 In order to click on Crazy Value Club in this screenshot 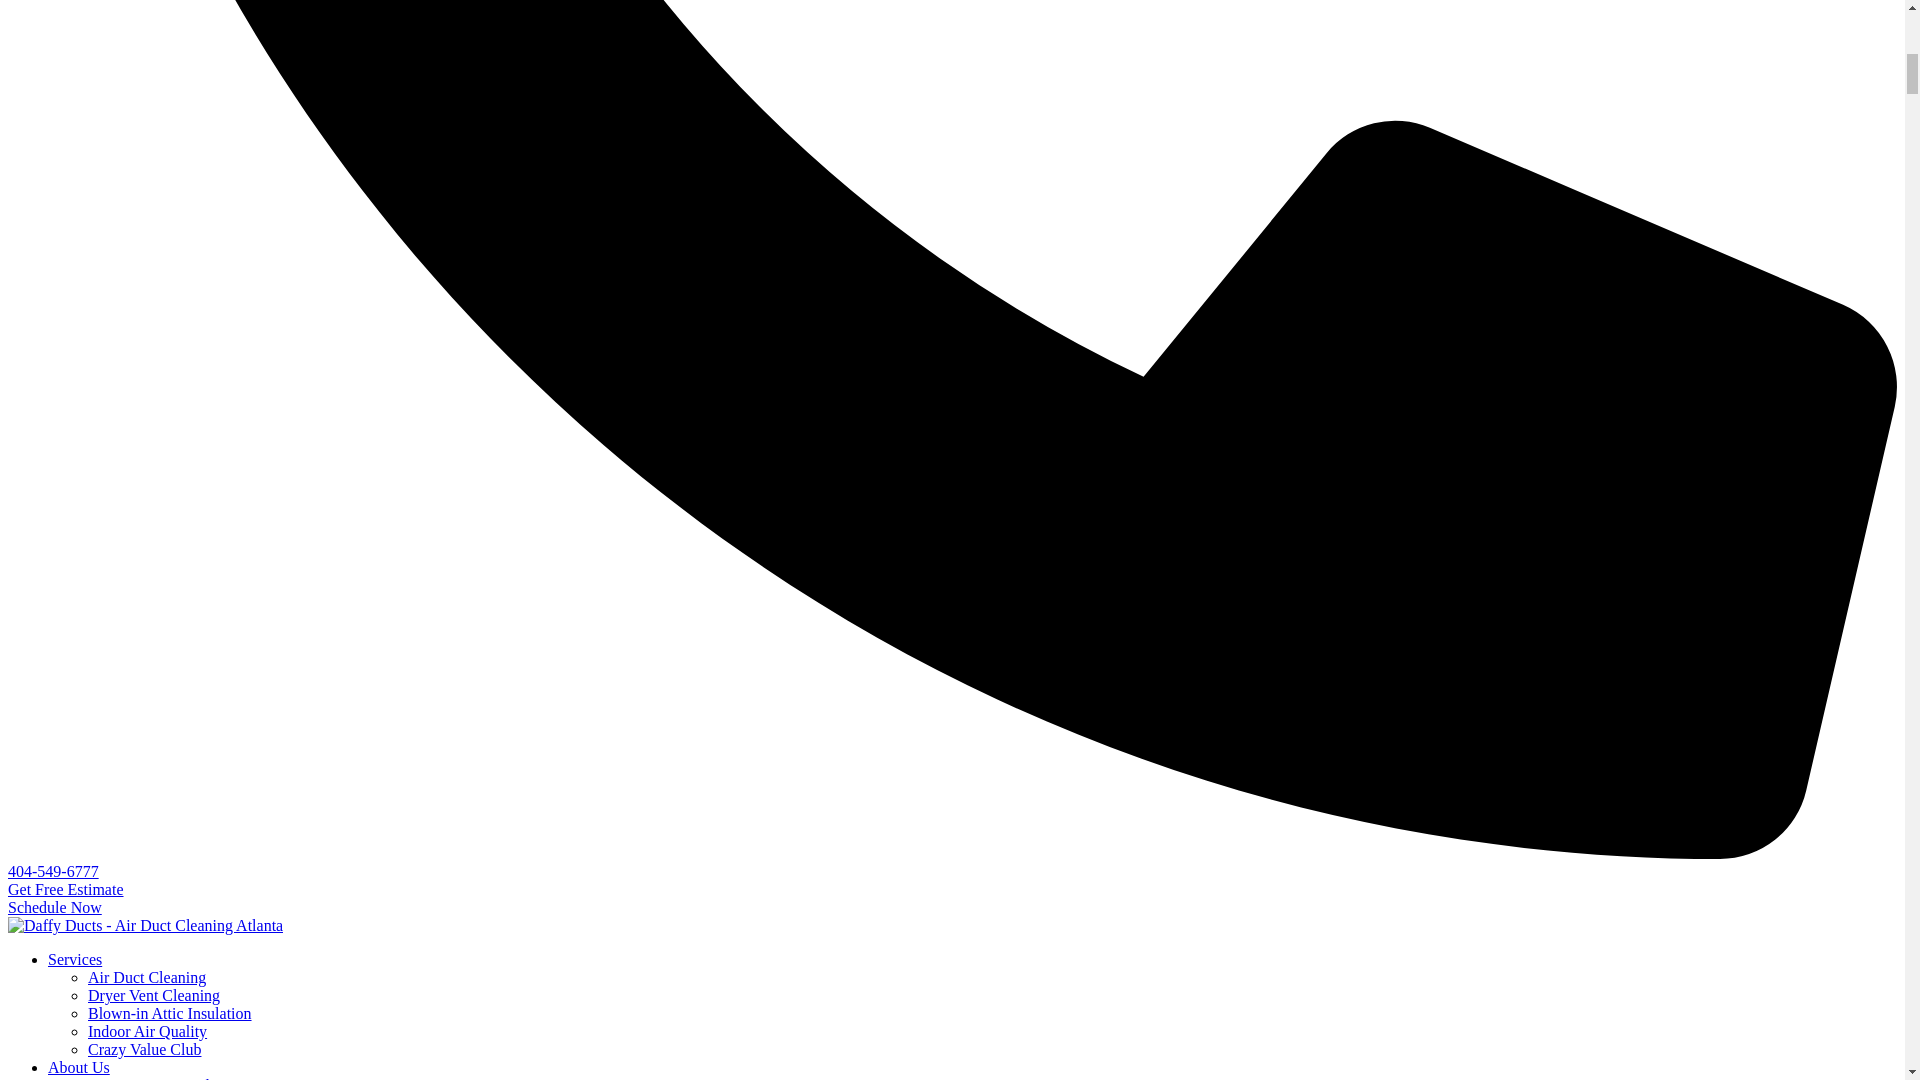, I will do `click(144, 1050)`.